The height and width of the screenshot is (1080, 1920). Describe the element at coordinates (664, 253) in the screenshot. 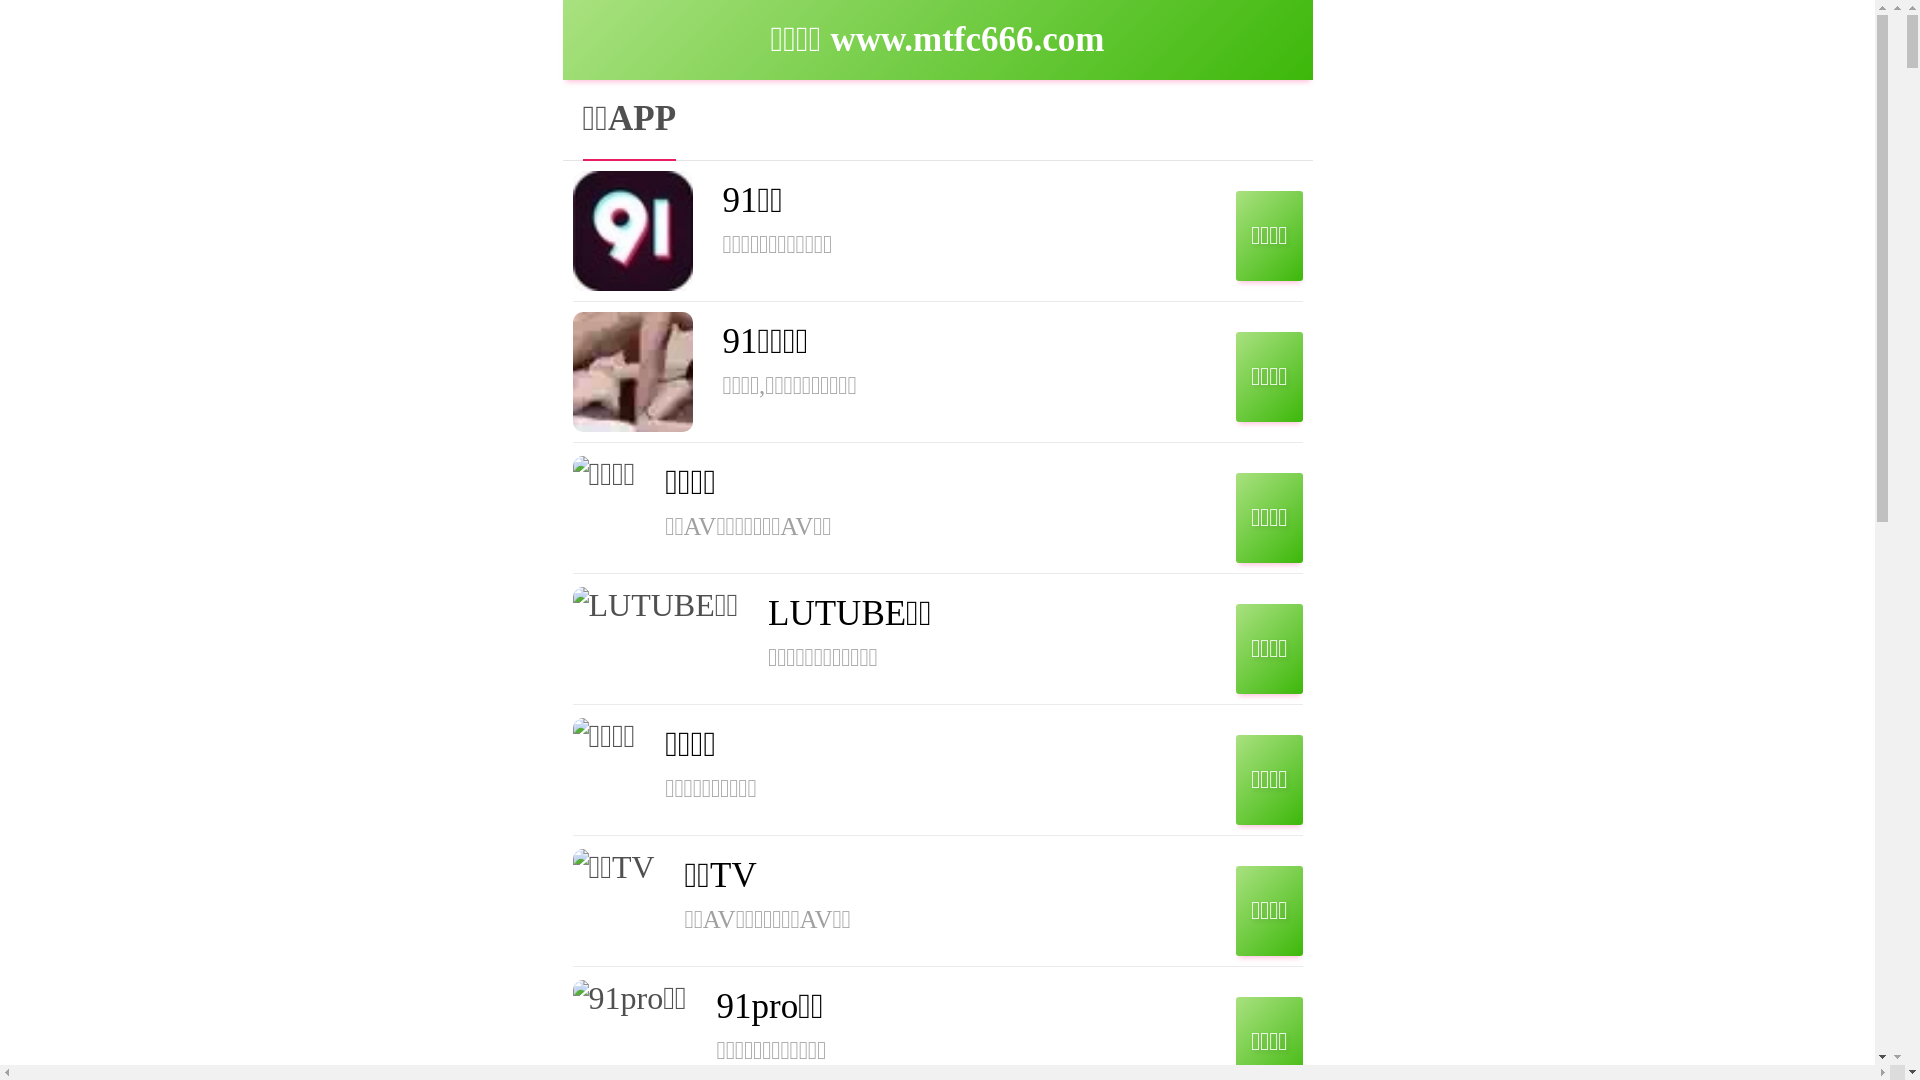

I see `admin` at that location.